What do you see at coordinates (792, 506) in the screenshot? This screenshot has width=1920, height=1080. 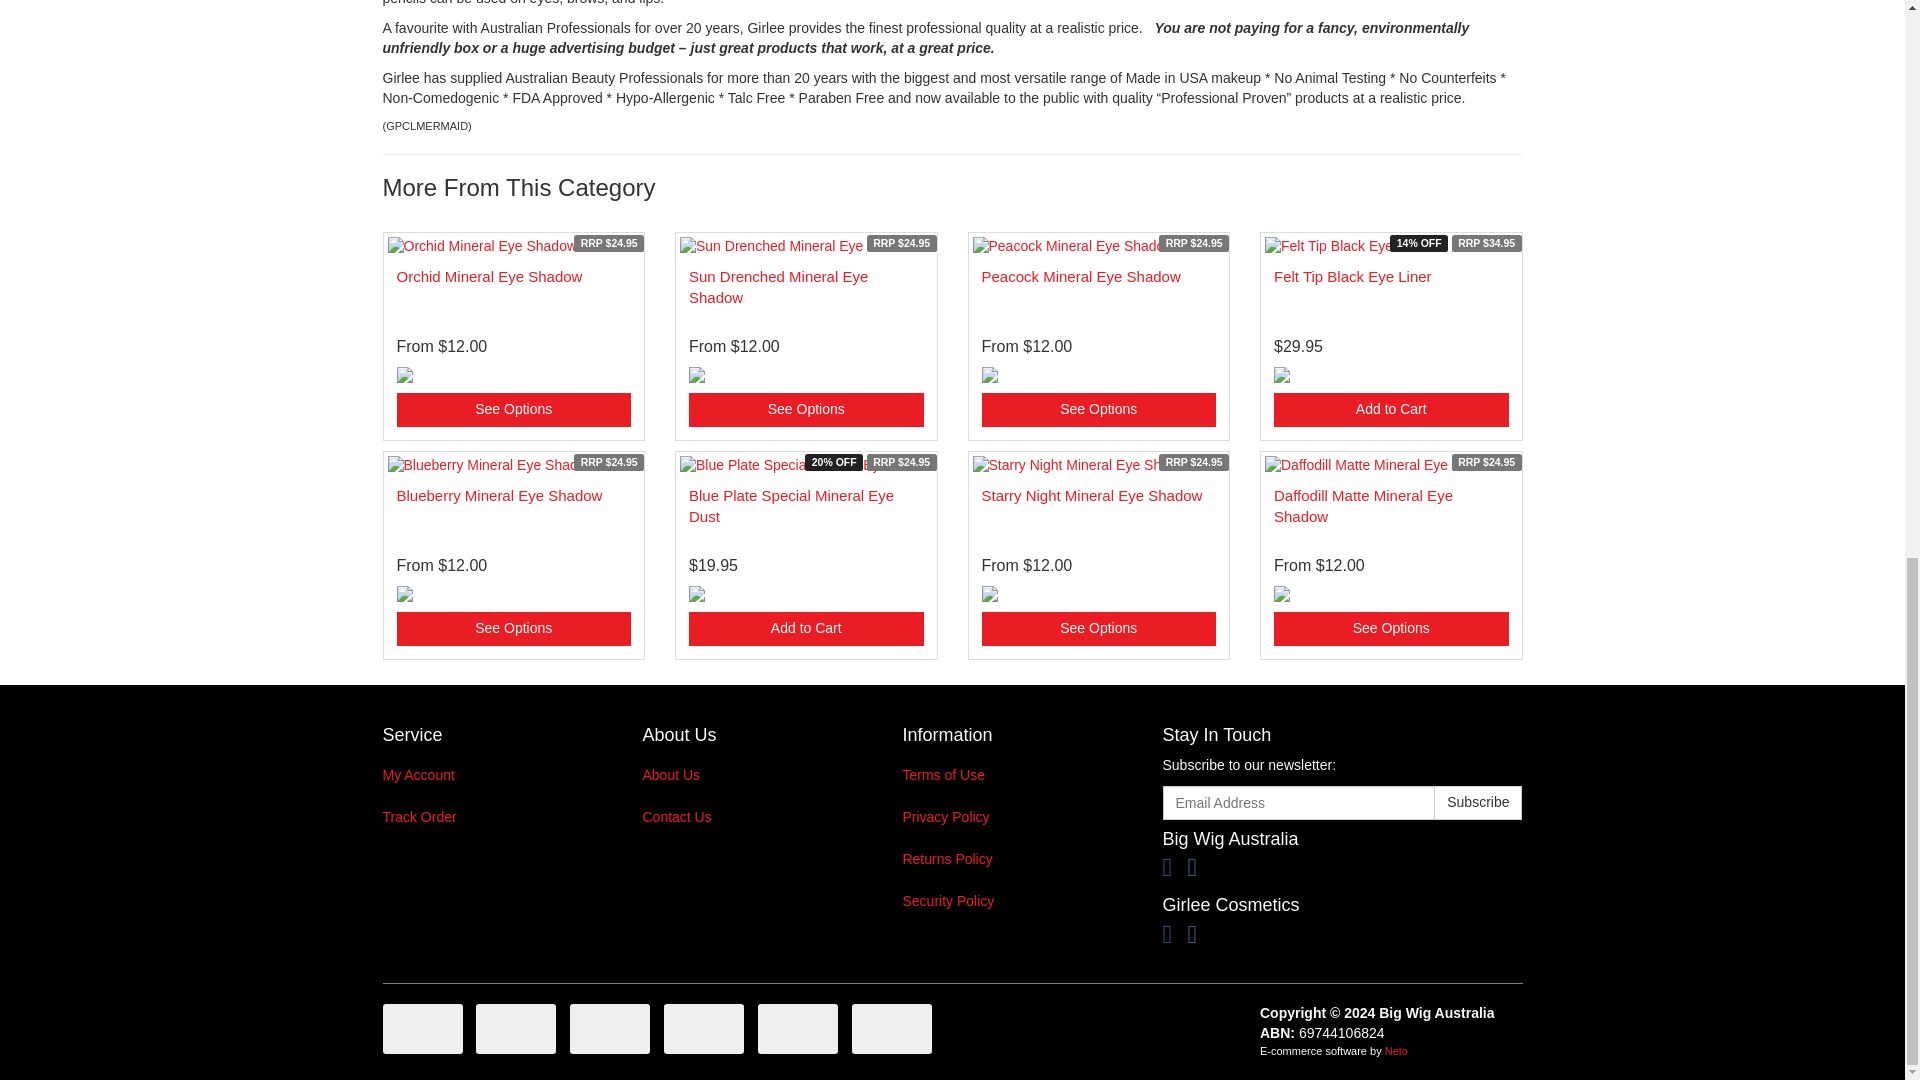 I see `Blue Plate Special Mineral Eye Dust` at bounding box center [792, 506].